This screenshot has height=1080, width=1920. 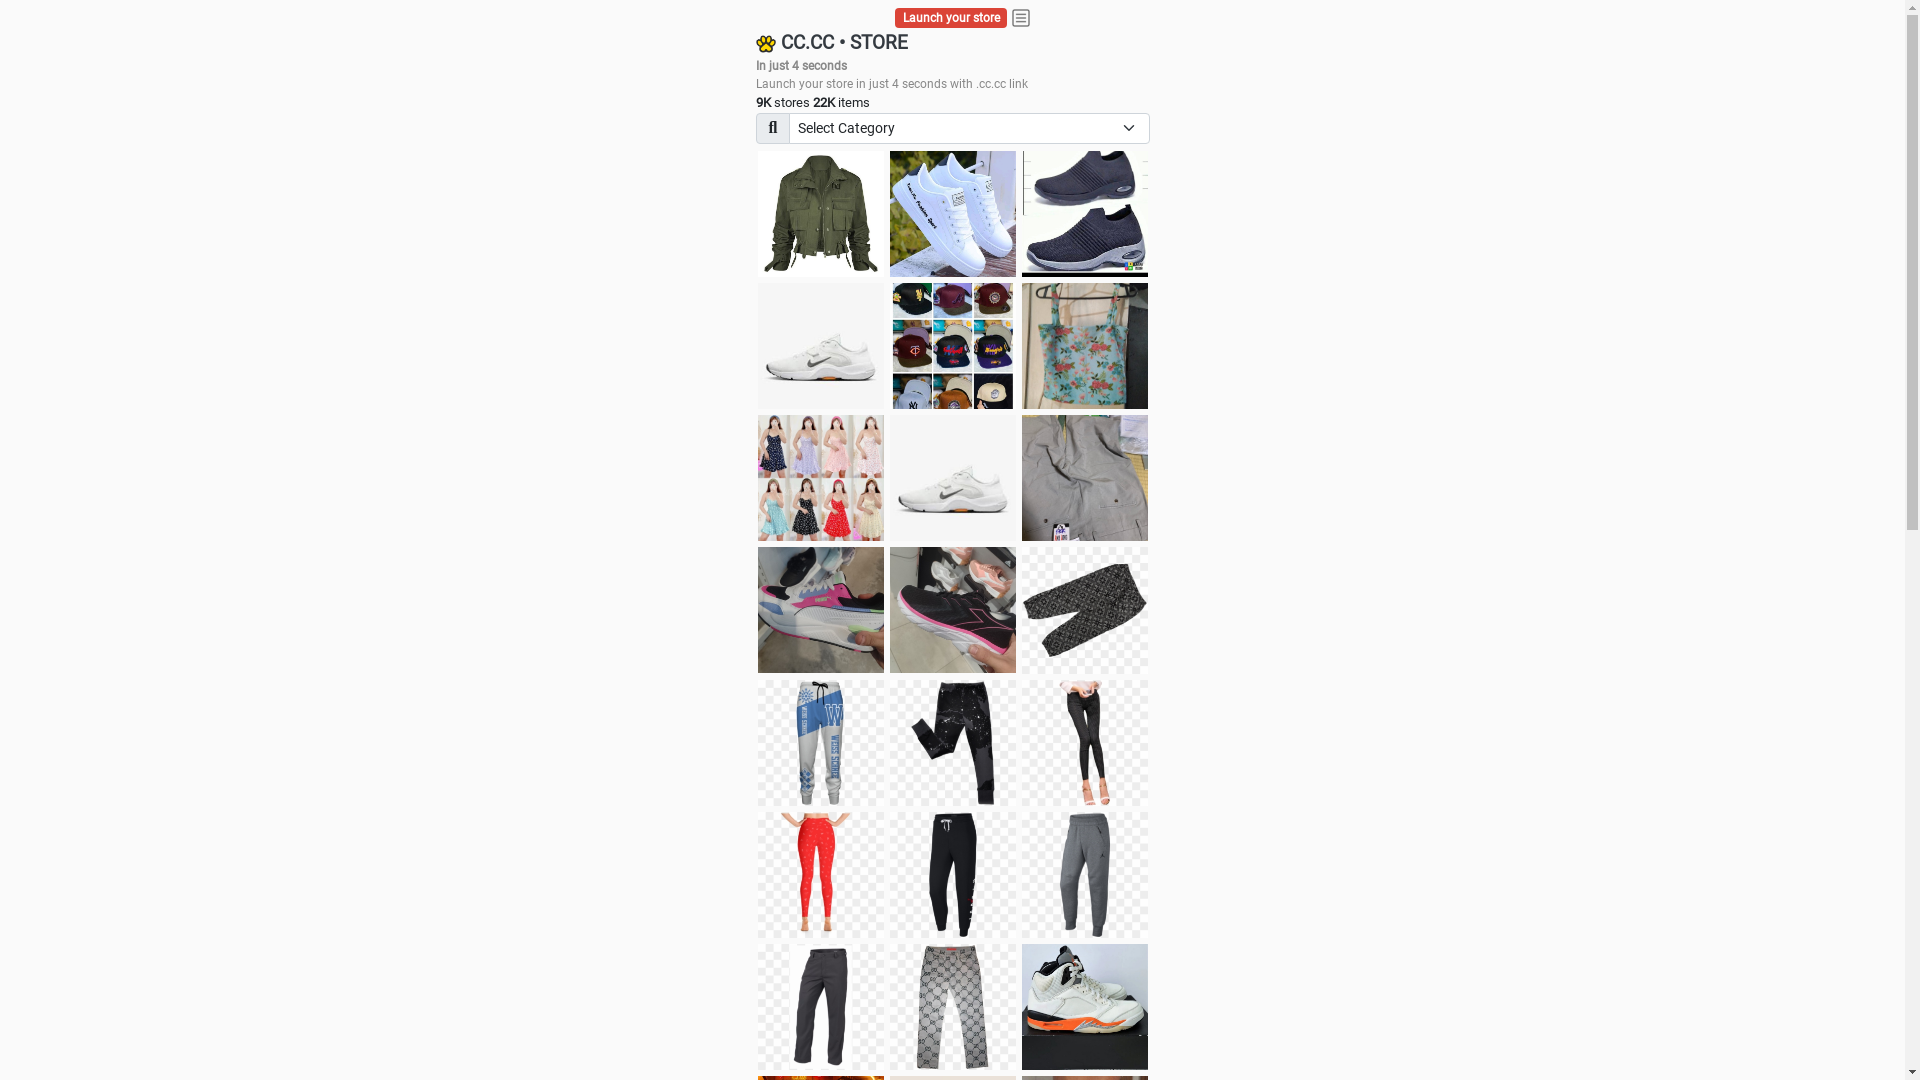 What do you see at coordinates (953, 875) in the screenshot?
I see `Pant` at bounding box center [953, 875].